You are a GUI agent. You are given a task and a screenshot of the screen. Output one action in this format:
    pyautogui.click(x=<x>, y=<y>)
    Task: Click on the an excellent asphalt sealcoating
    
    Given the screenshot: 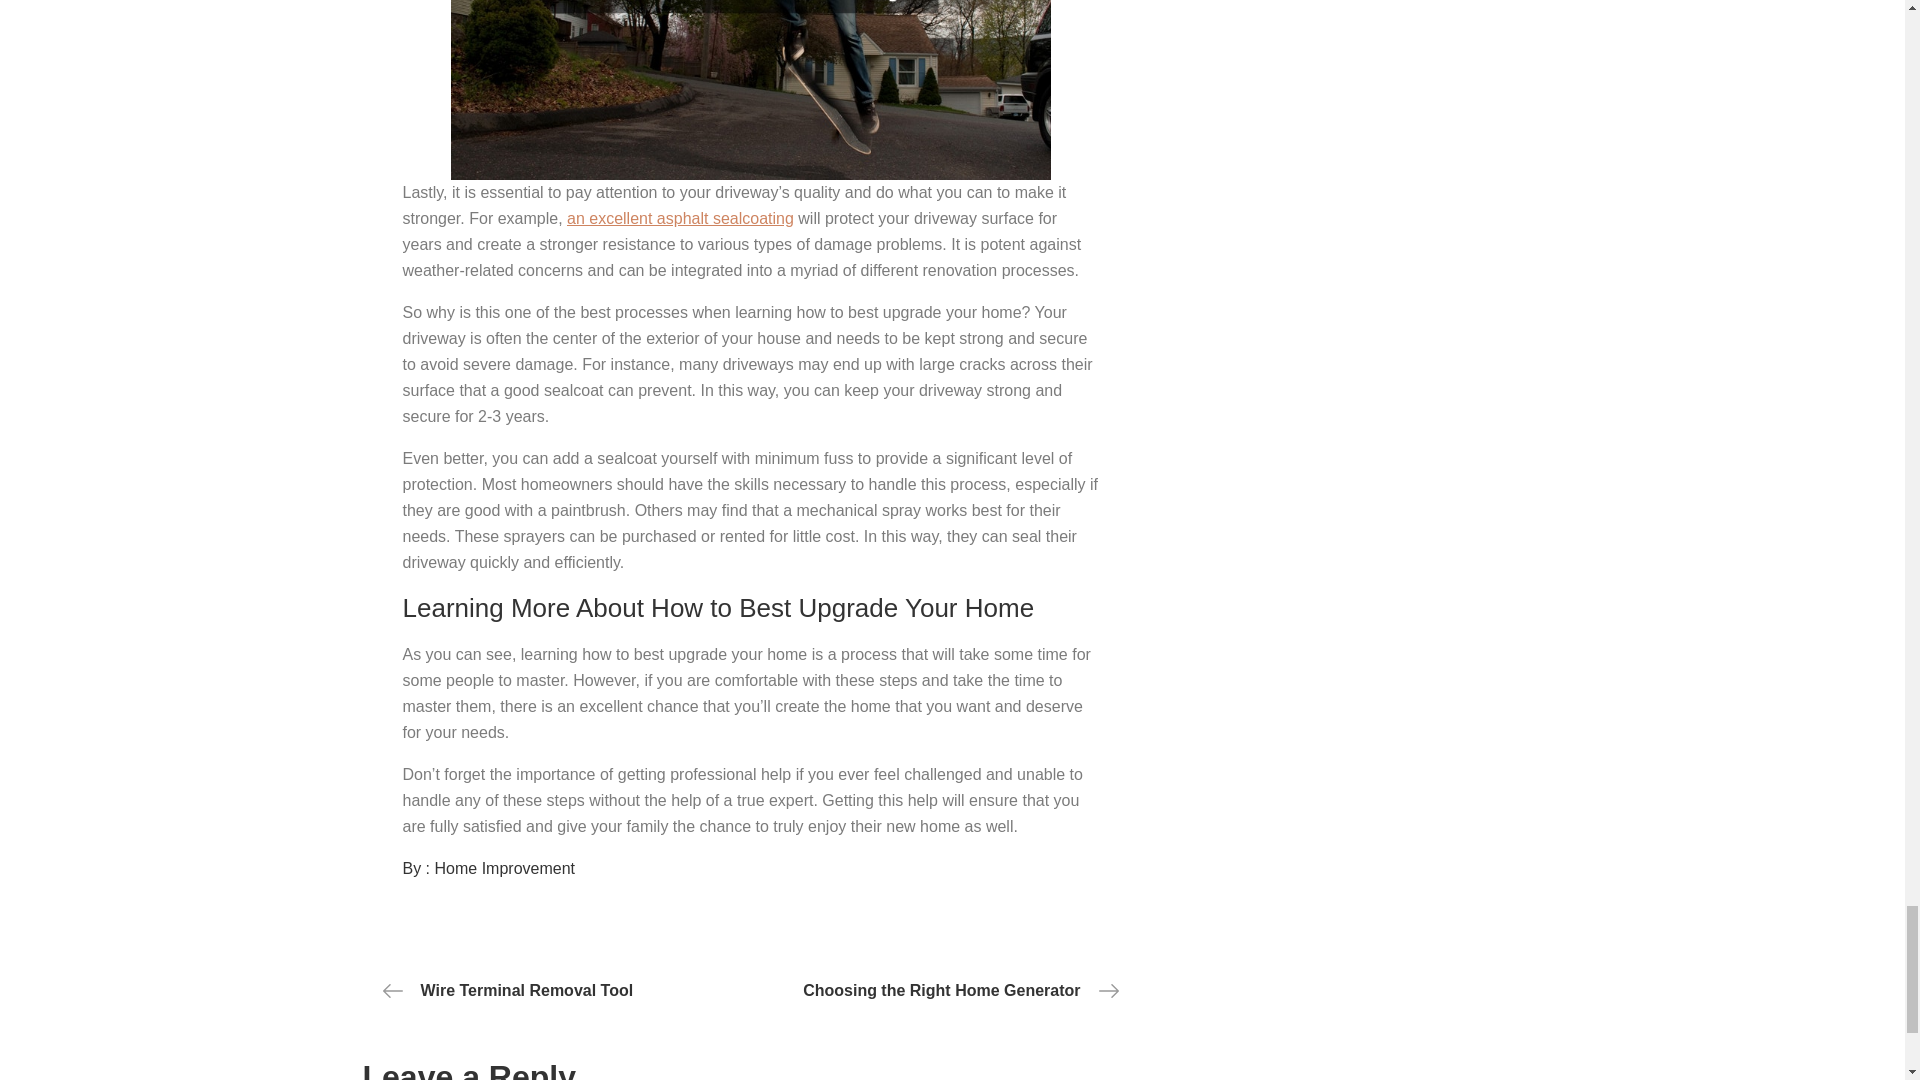 What is the action you would take?
    pyautogui.click(x=680, y=218)
    